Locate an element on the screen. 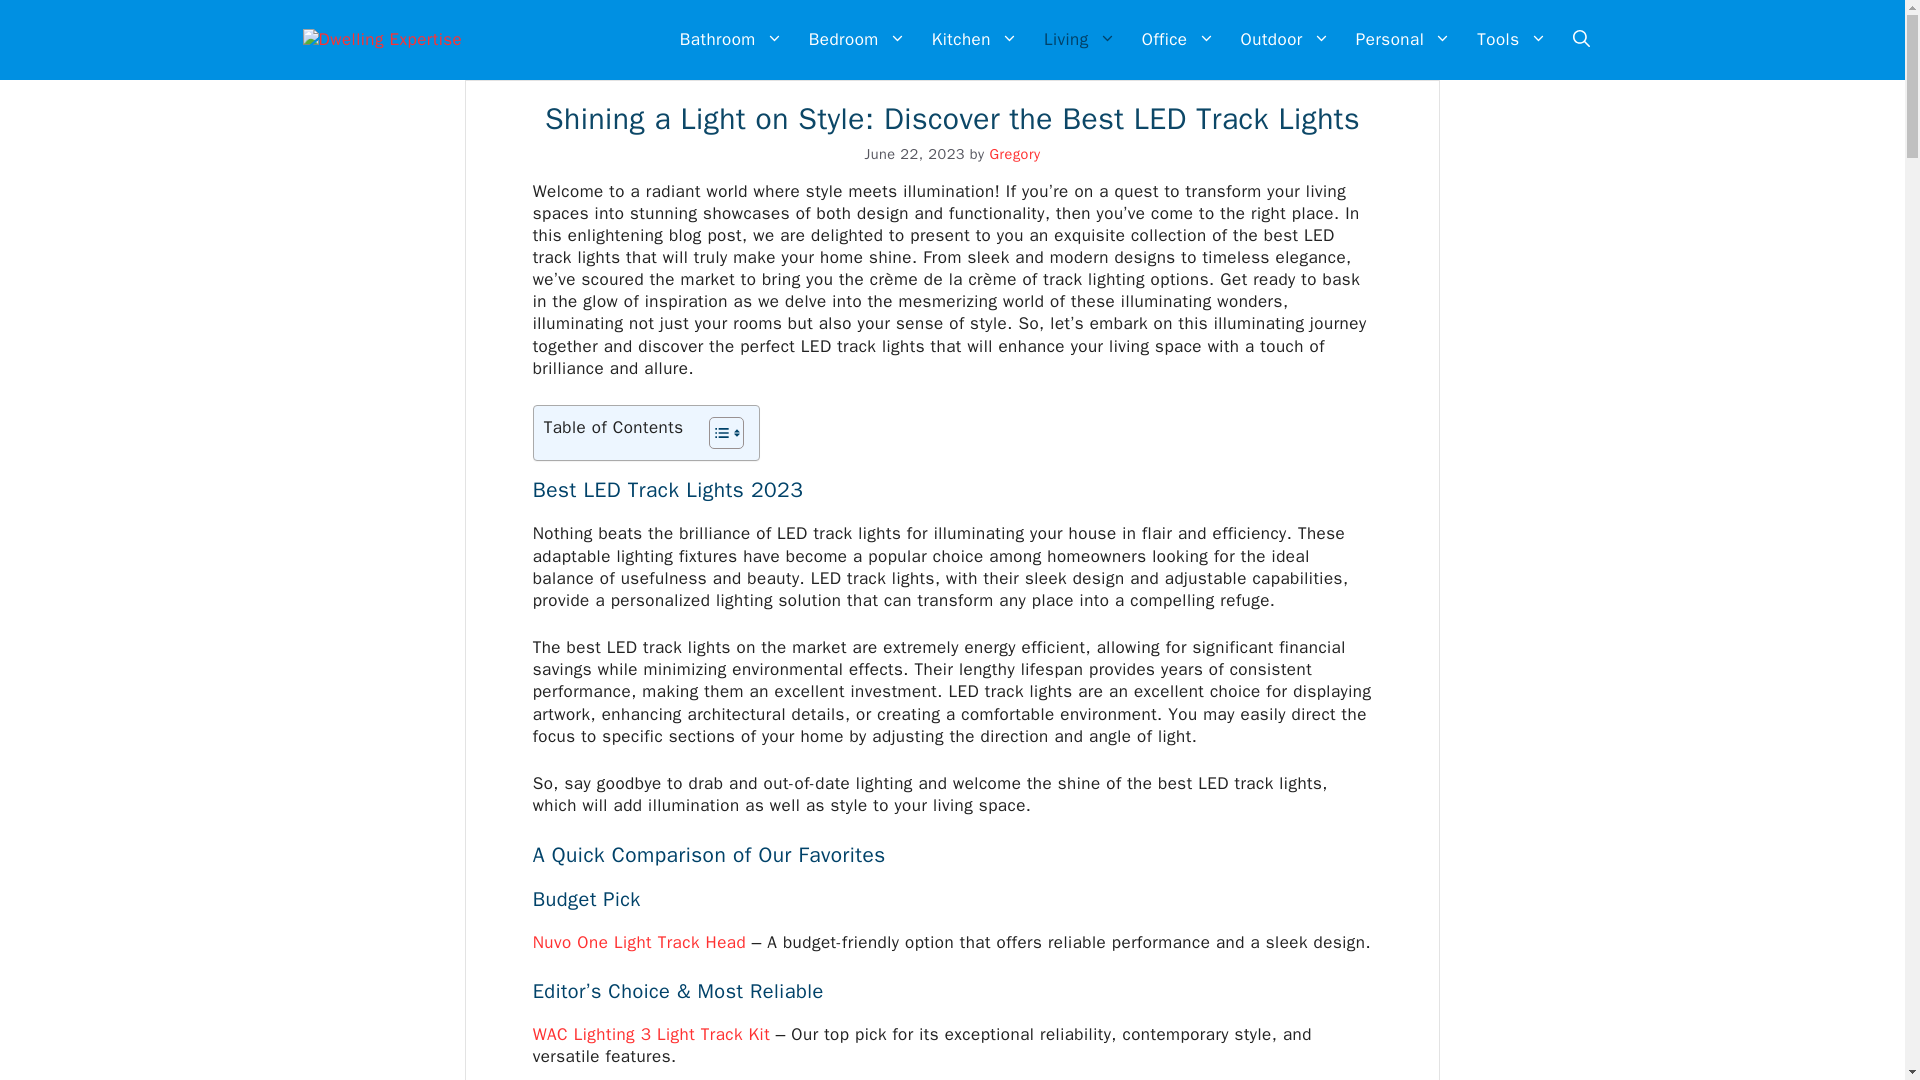 The width and height of the screenshot is (1920, 1080). Outdoor is located at coordinates (1285, 40).